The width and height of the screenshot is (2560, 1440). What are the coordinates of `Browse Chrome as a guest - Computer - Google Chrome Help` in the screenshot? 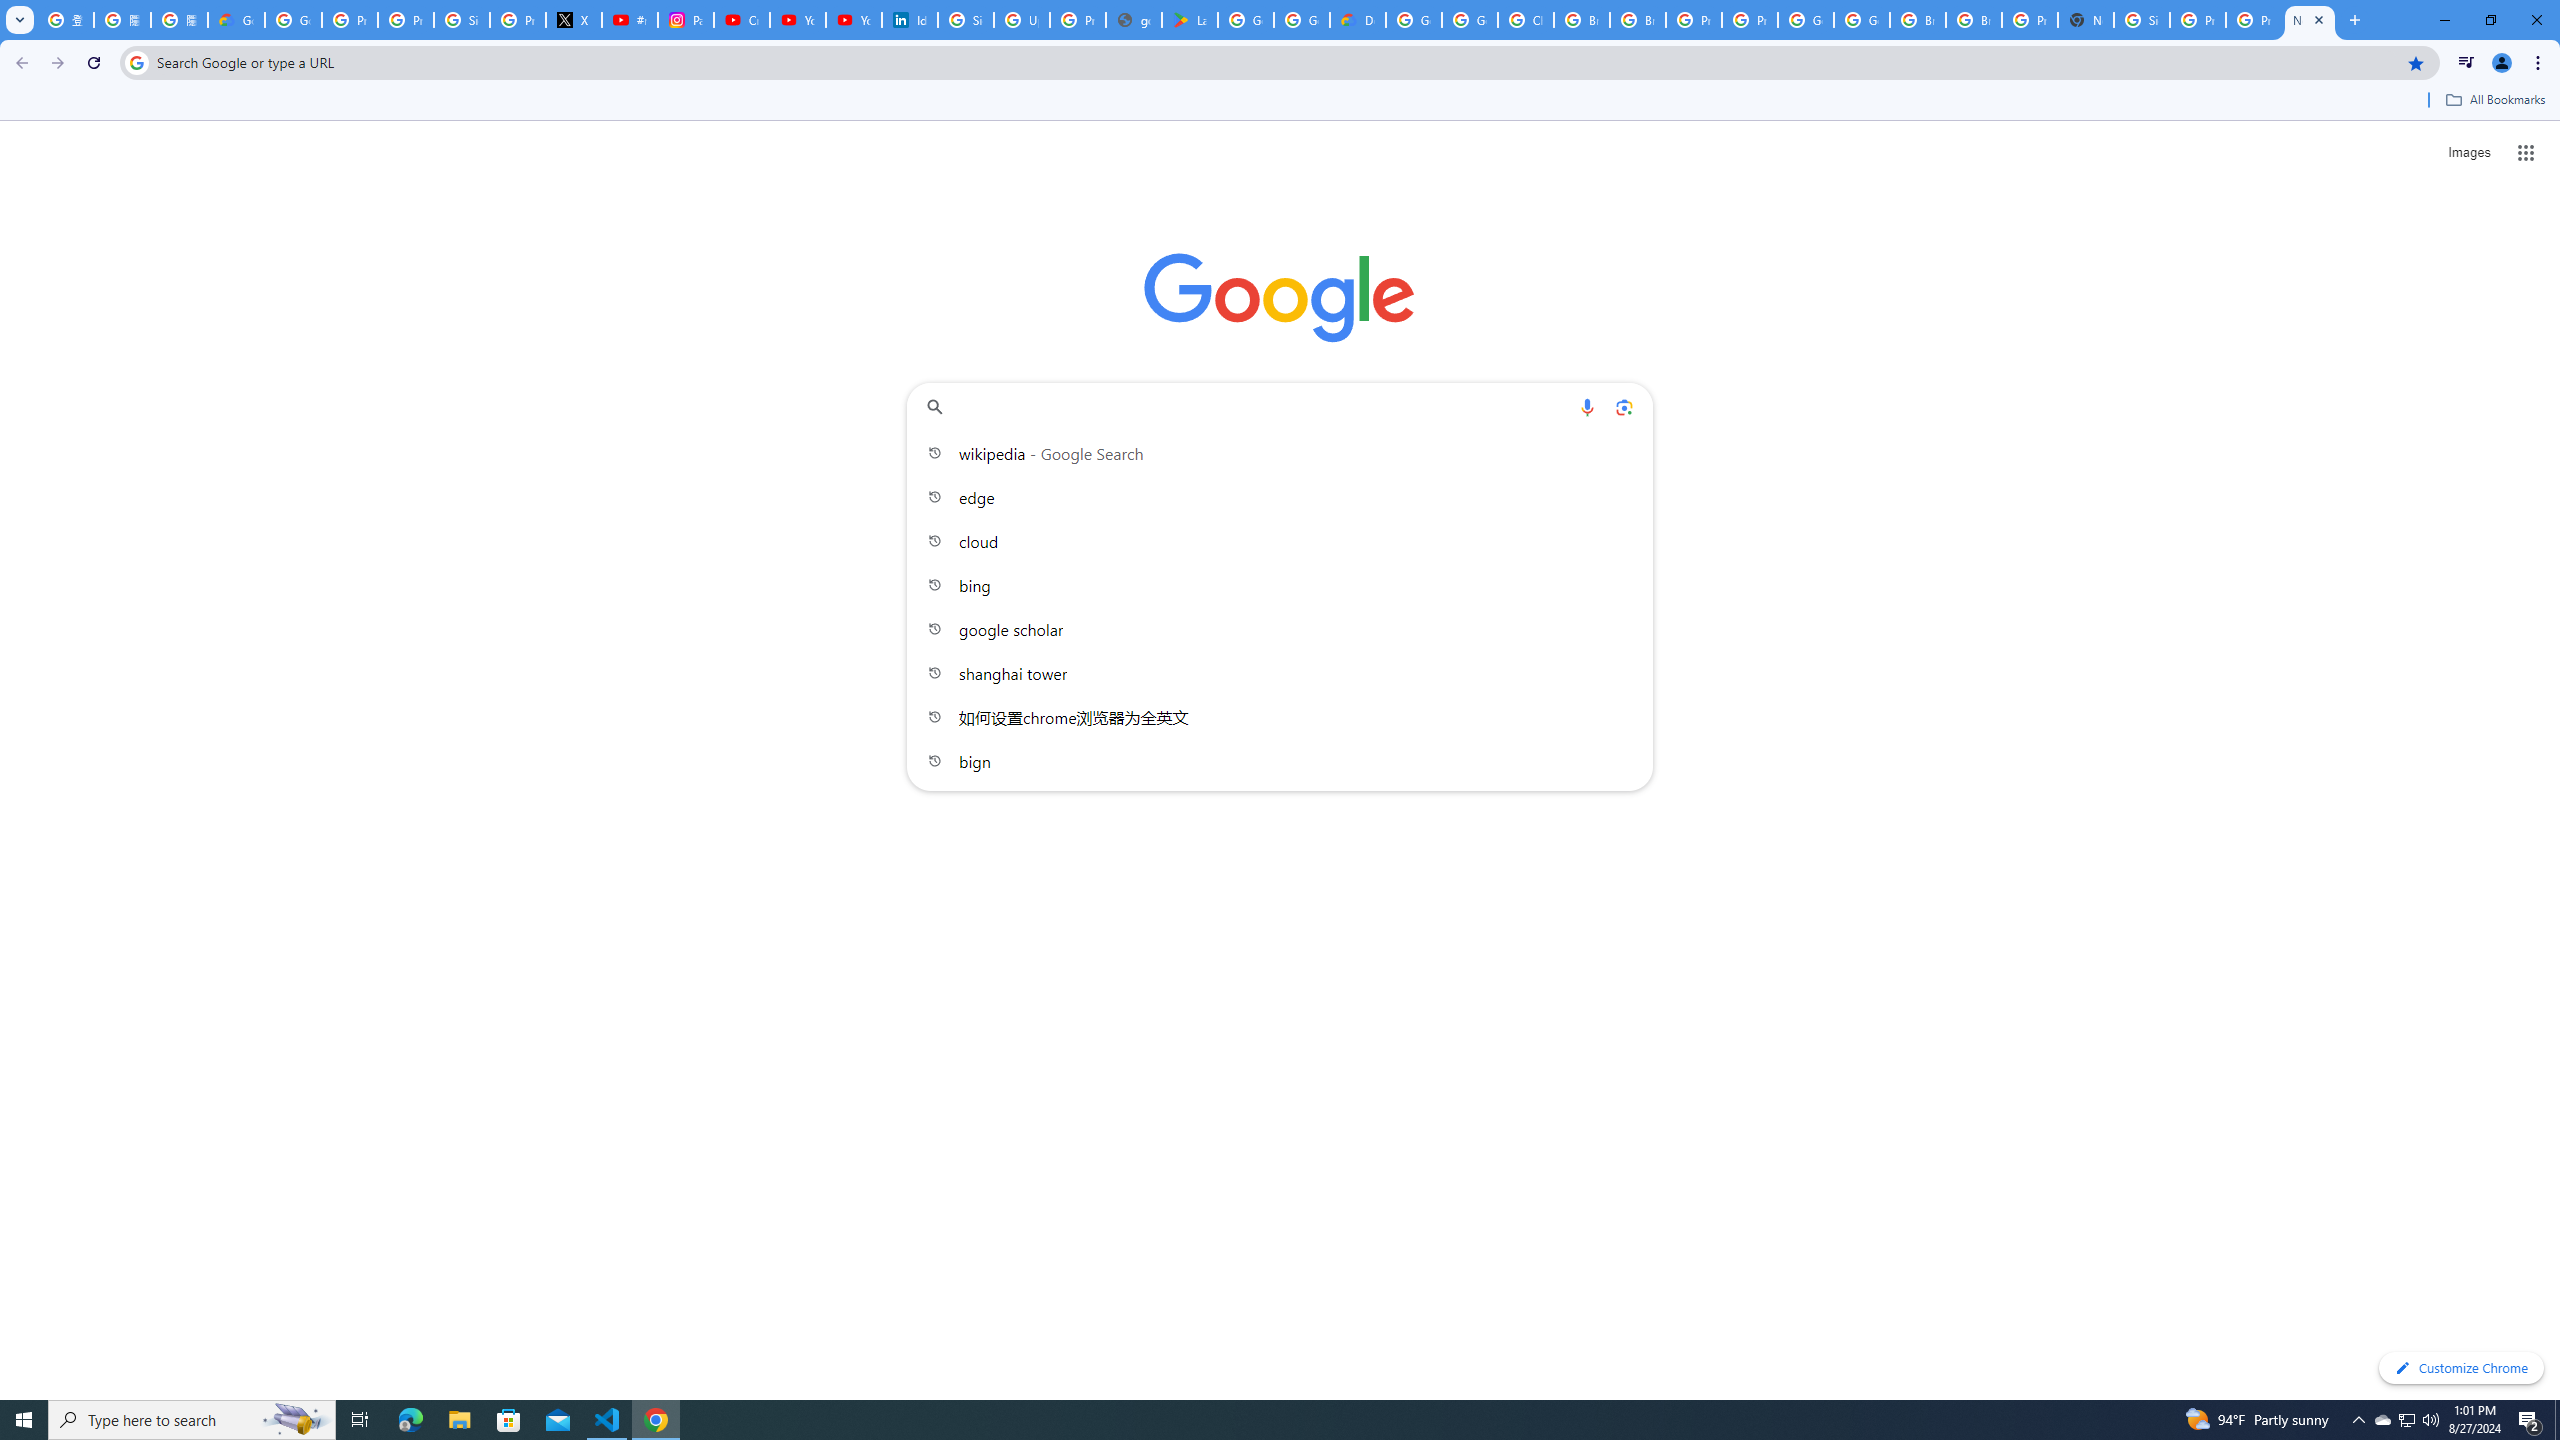 It's located at (1637, 20).